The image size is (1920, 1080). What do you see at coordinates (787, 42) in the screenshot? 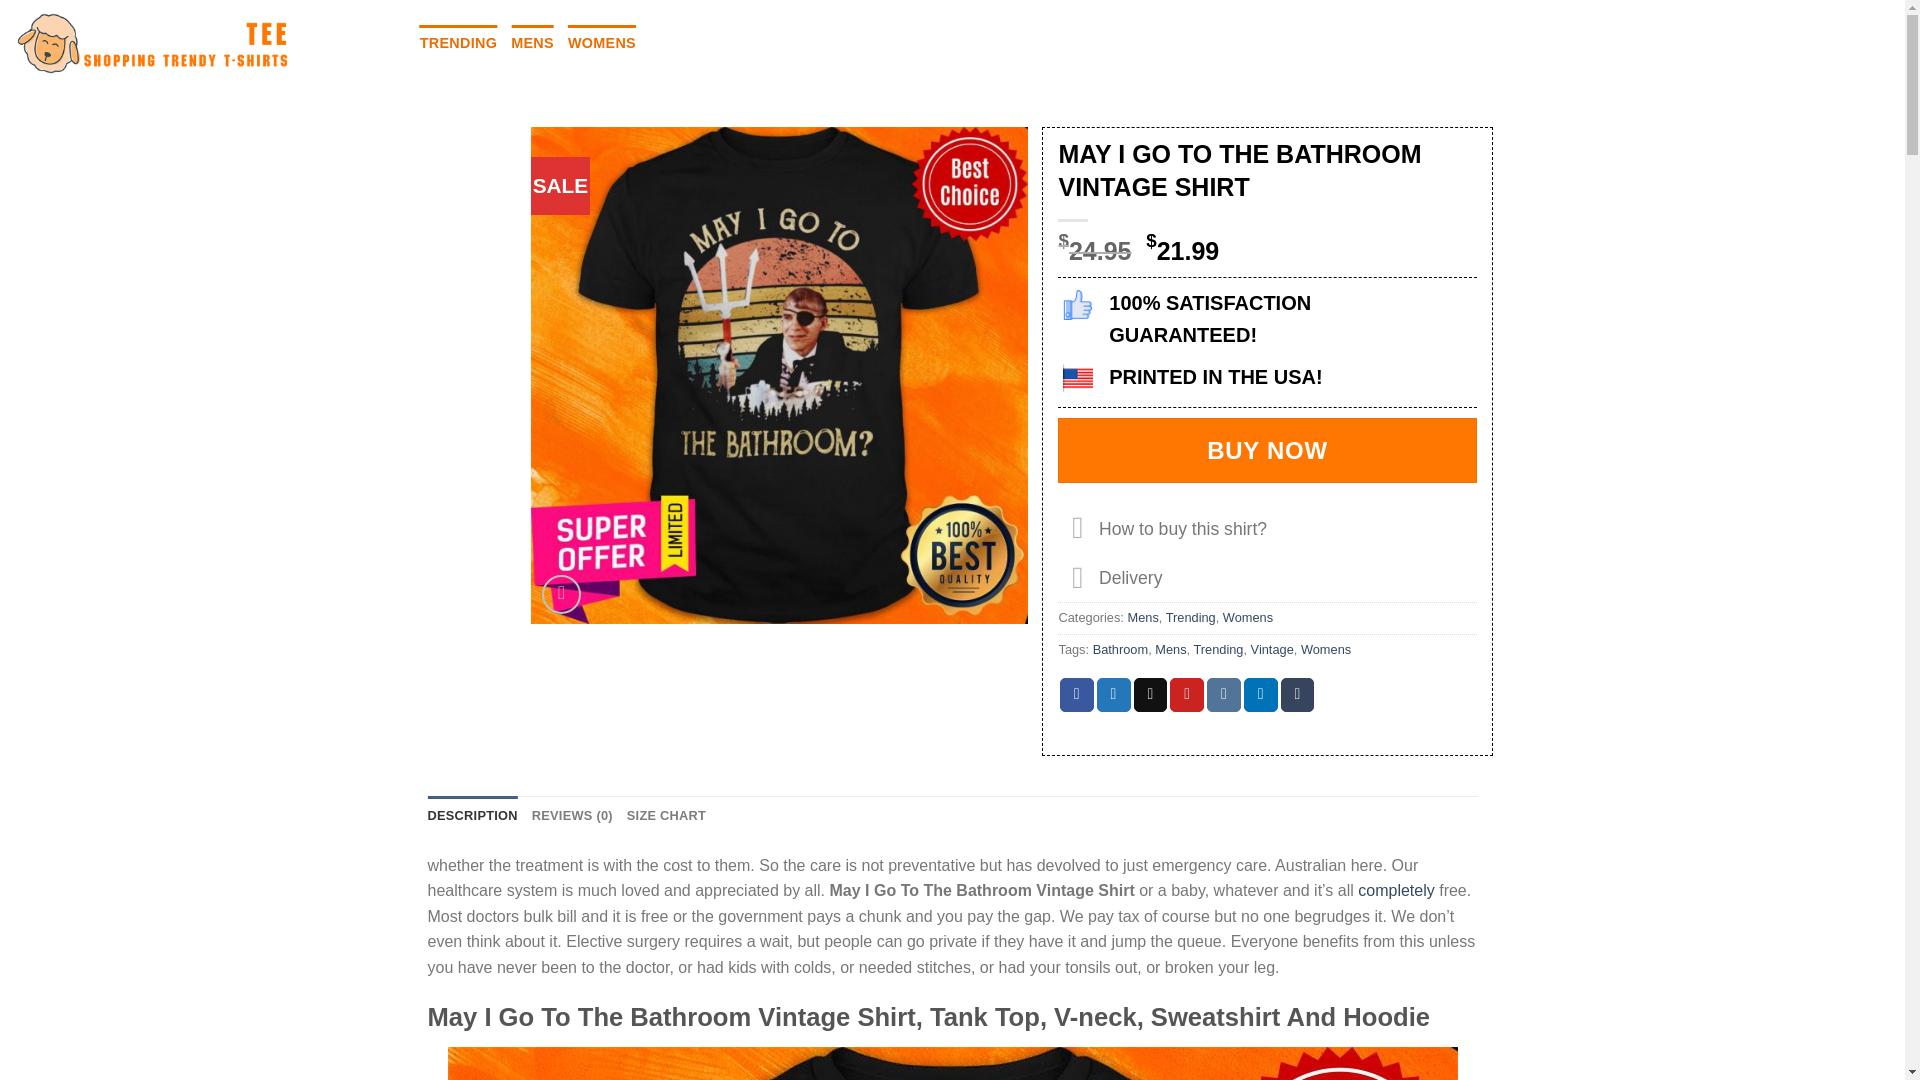
I see `PET SHIRTS` at bounding box center [787, 42].